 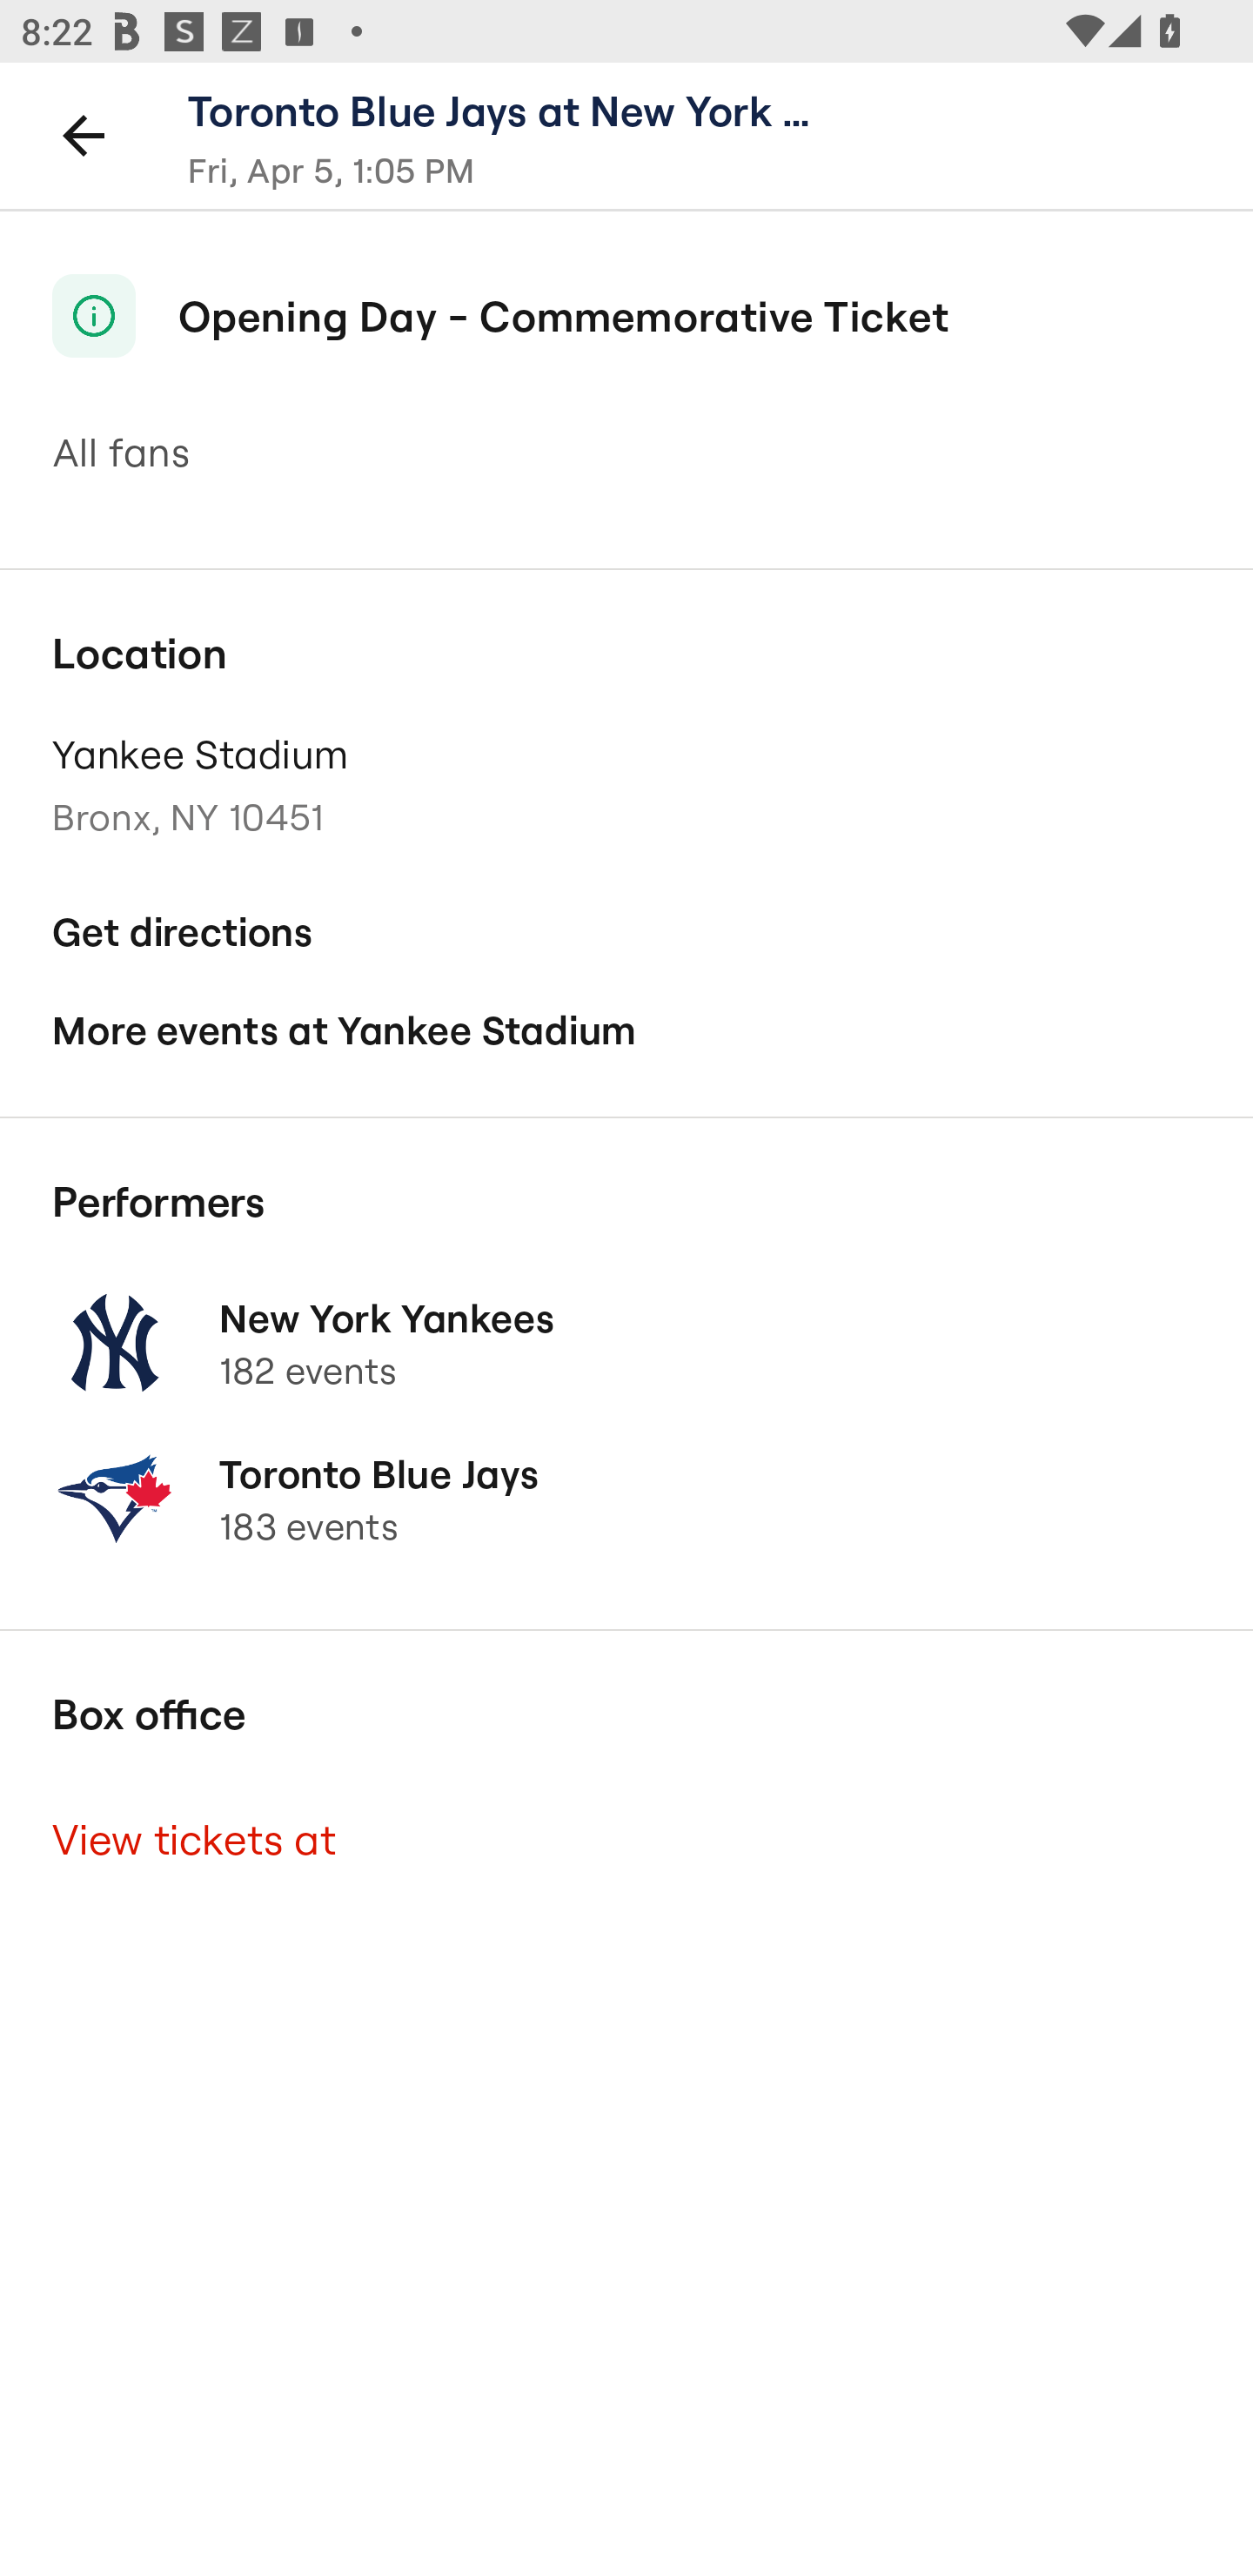 What do you see at coordinates (84, 134) in the screenshot?
I see `Back` at bounding box center [84, 134].